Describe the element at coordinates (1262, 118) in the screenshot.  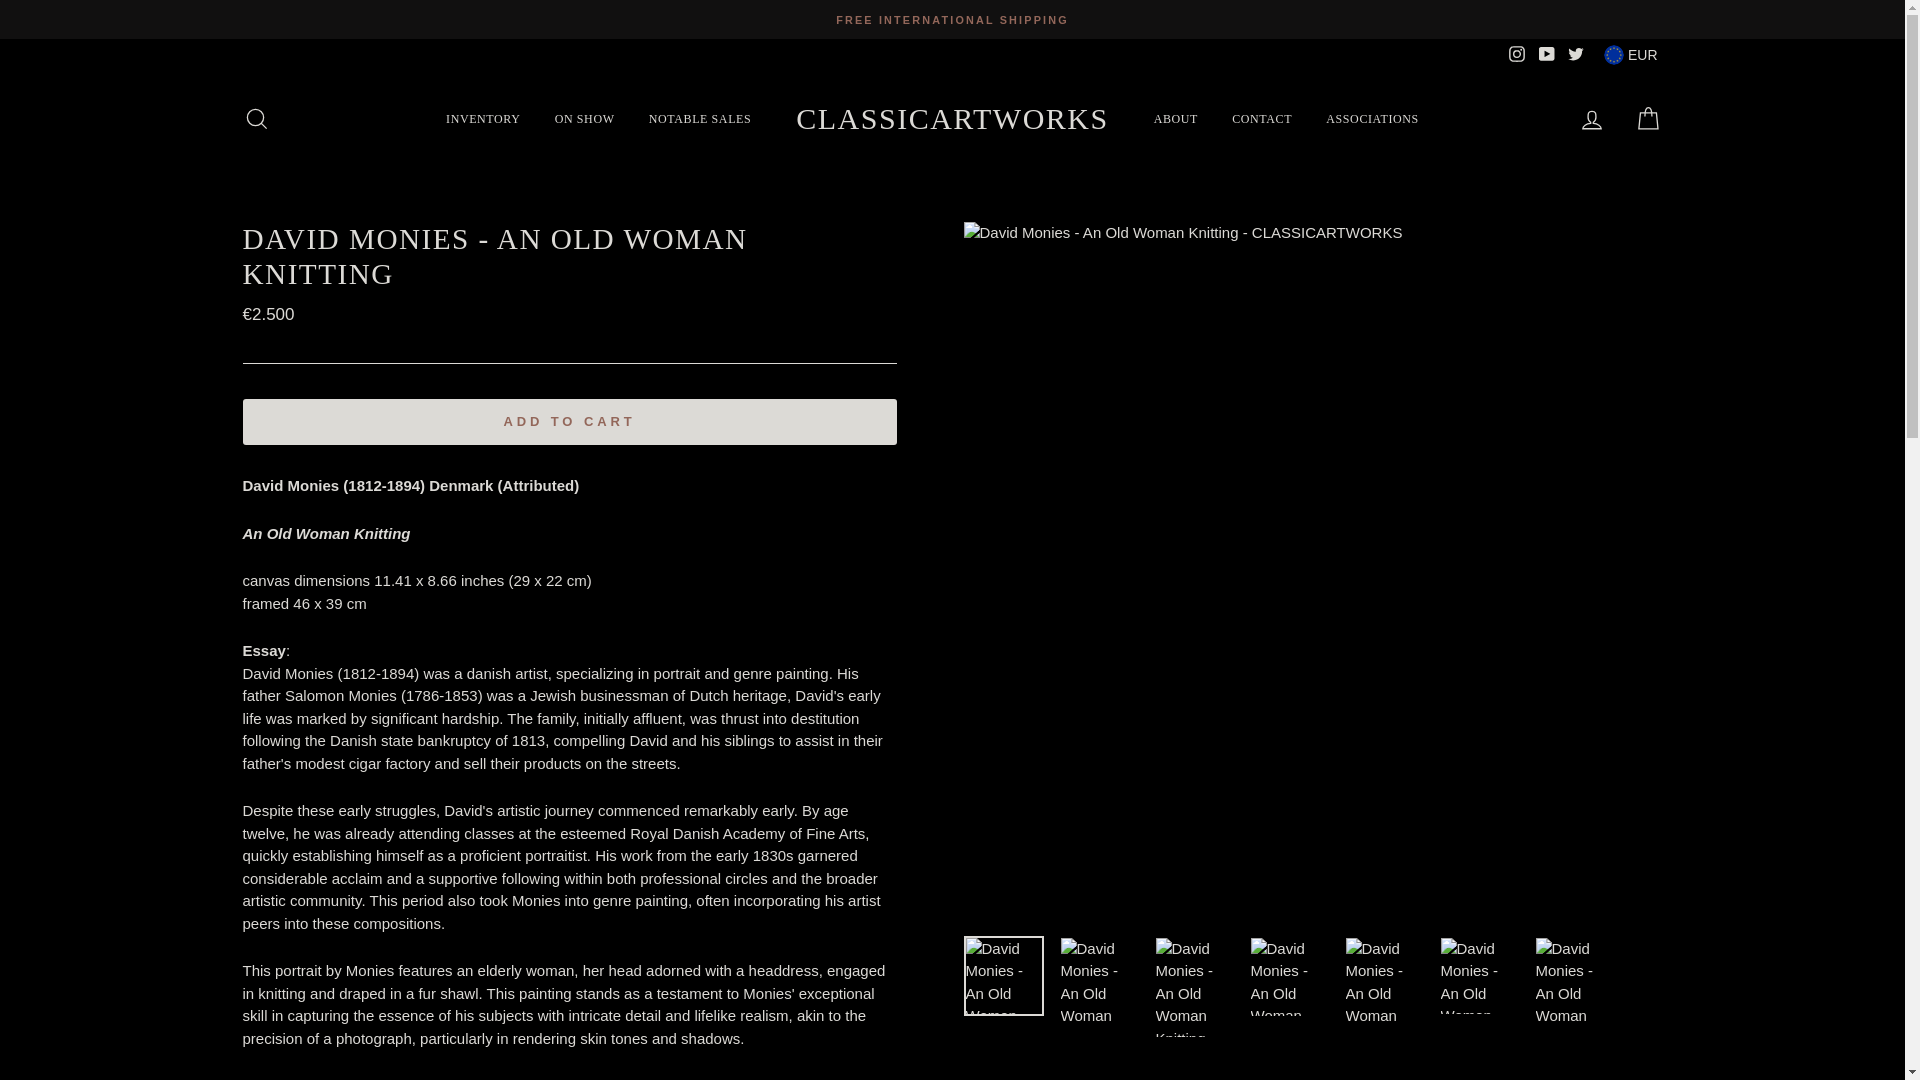
I see `CONTACT` at that location.